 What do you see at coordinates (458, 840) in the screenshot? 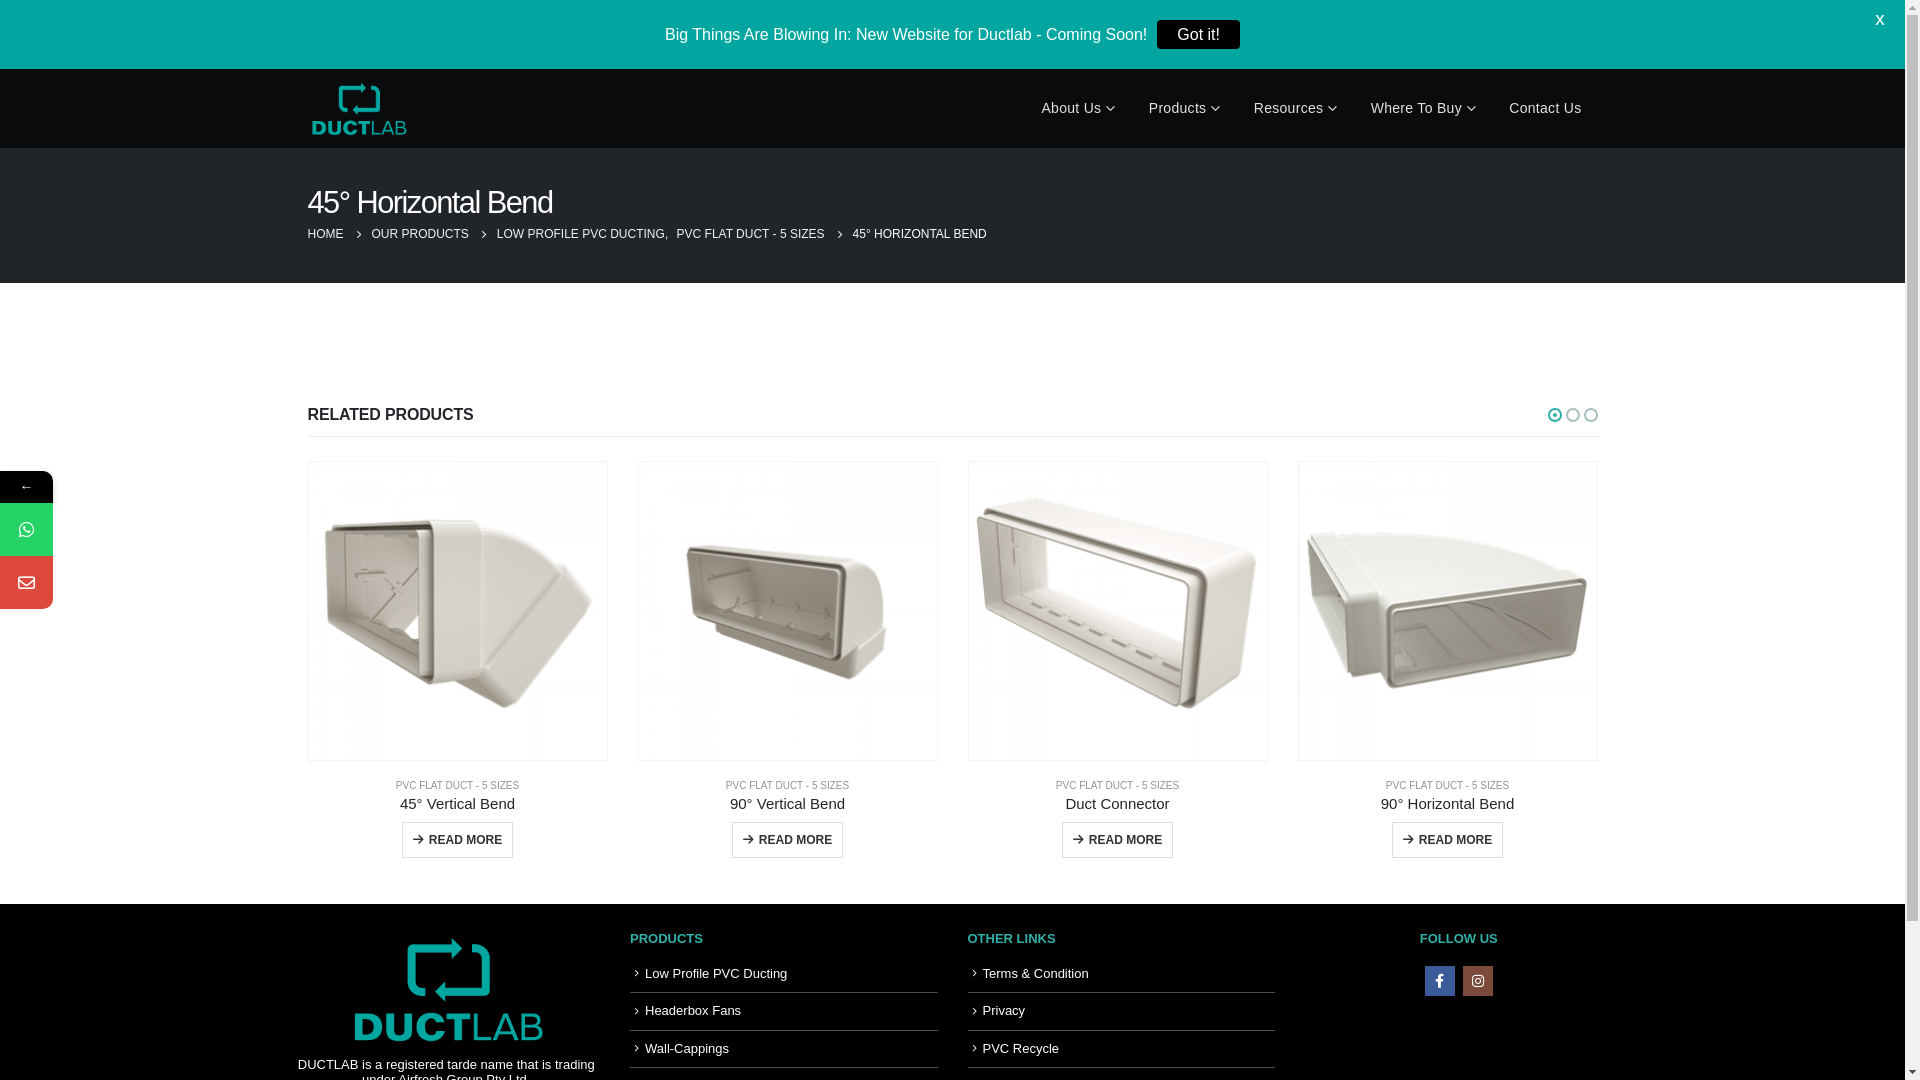
I see `READ MORE` at bounding box center [458, 840].